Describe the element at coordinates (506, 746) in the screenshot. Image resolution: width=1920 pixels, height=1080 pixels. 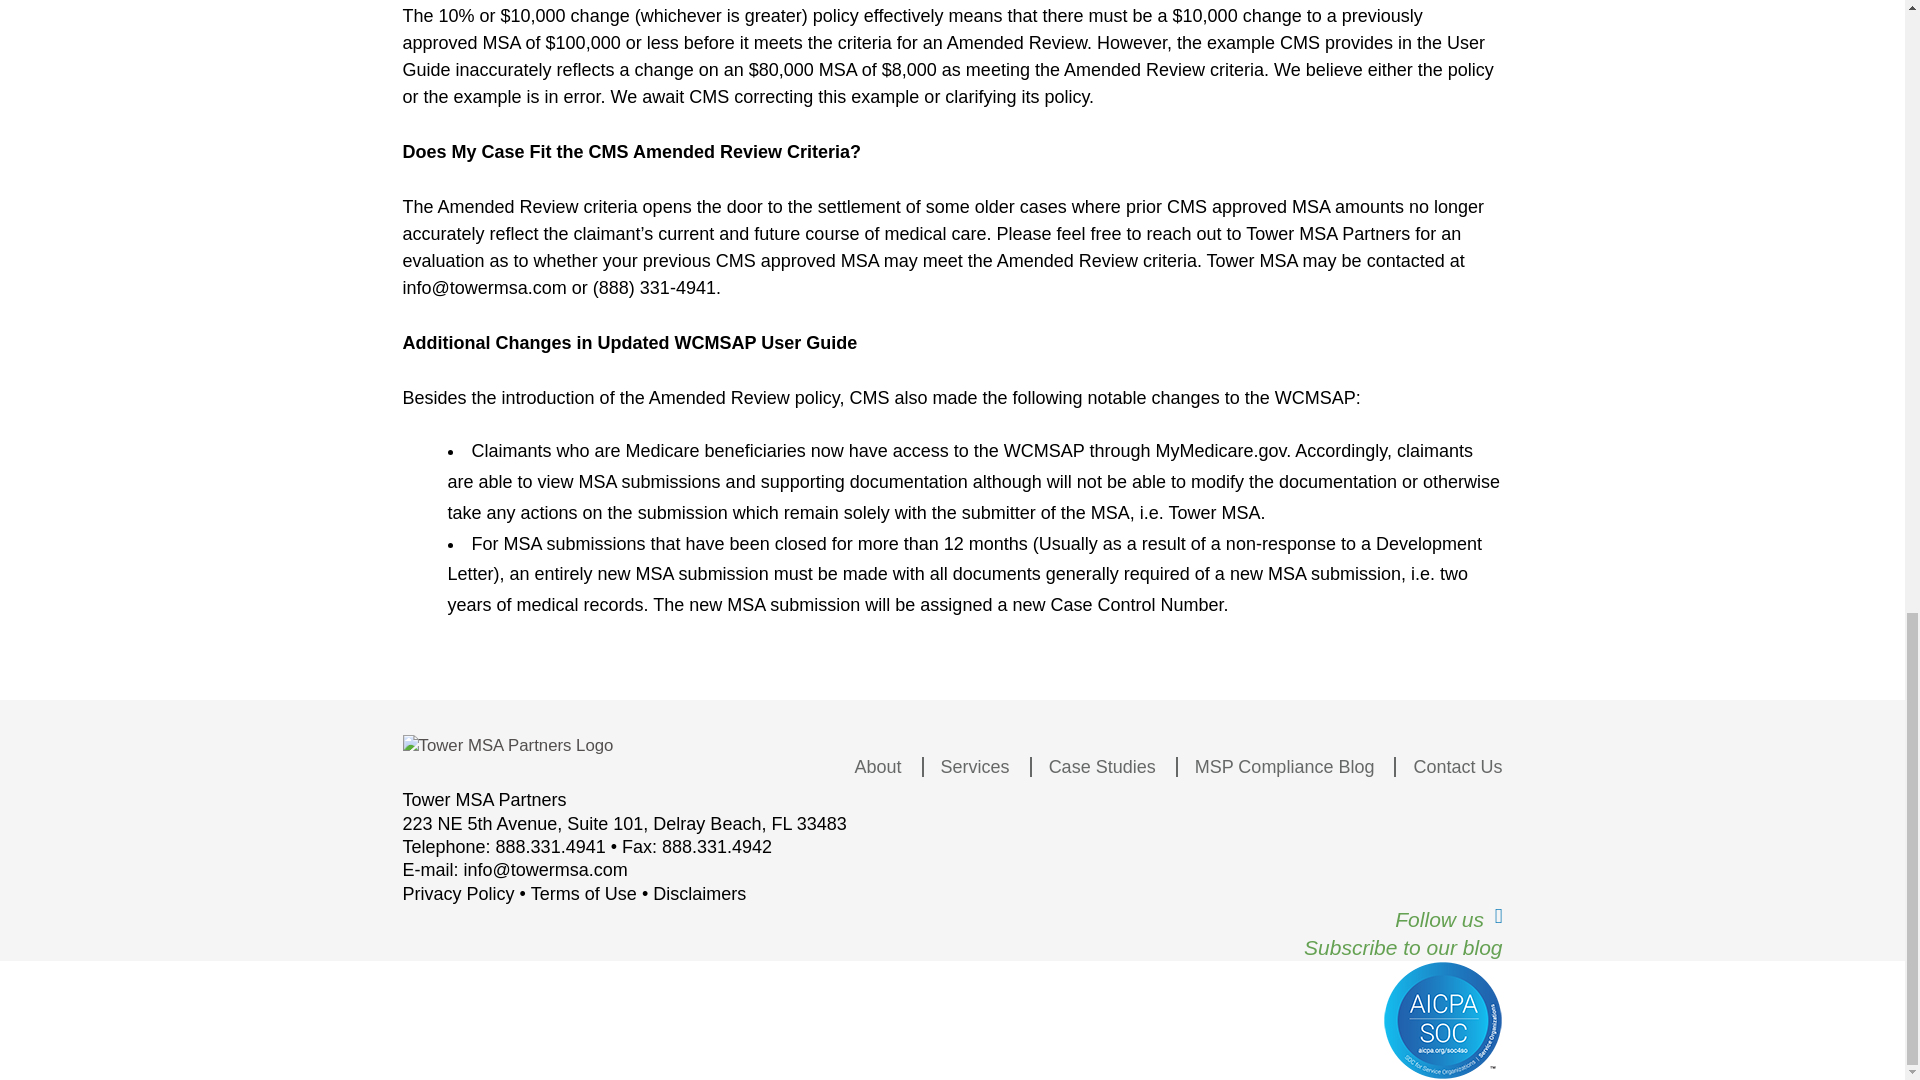
I see `logo2x` at that location.